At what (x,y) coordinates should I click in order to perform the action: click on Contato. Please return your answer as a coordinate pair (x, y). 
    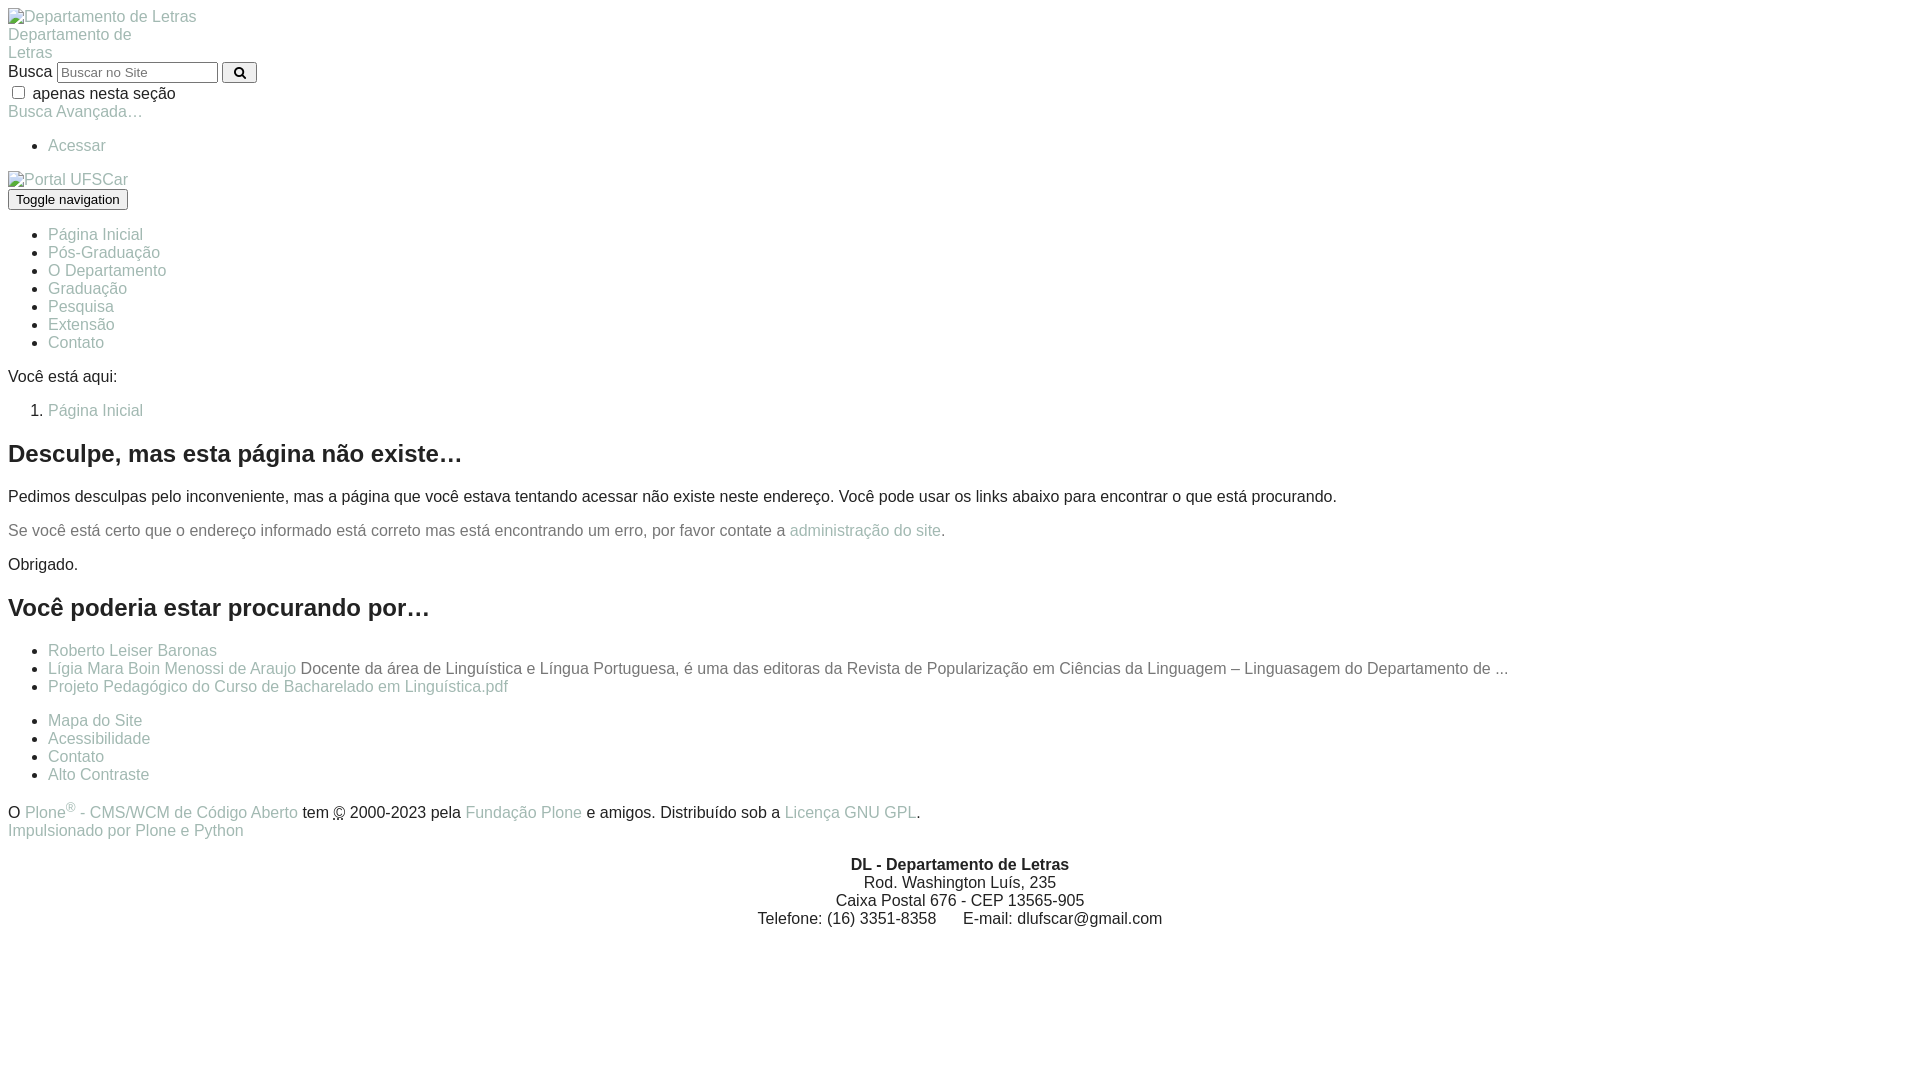
    Looking at the image, I should click on (76, 756).